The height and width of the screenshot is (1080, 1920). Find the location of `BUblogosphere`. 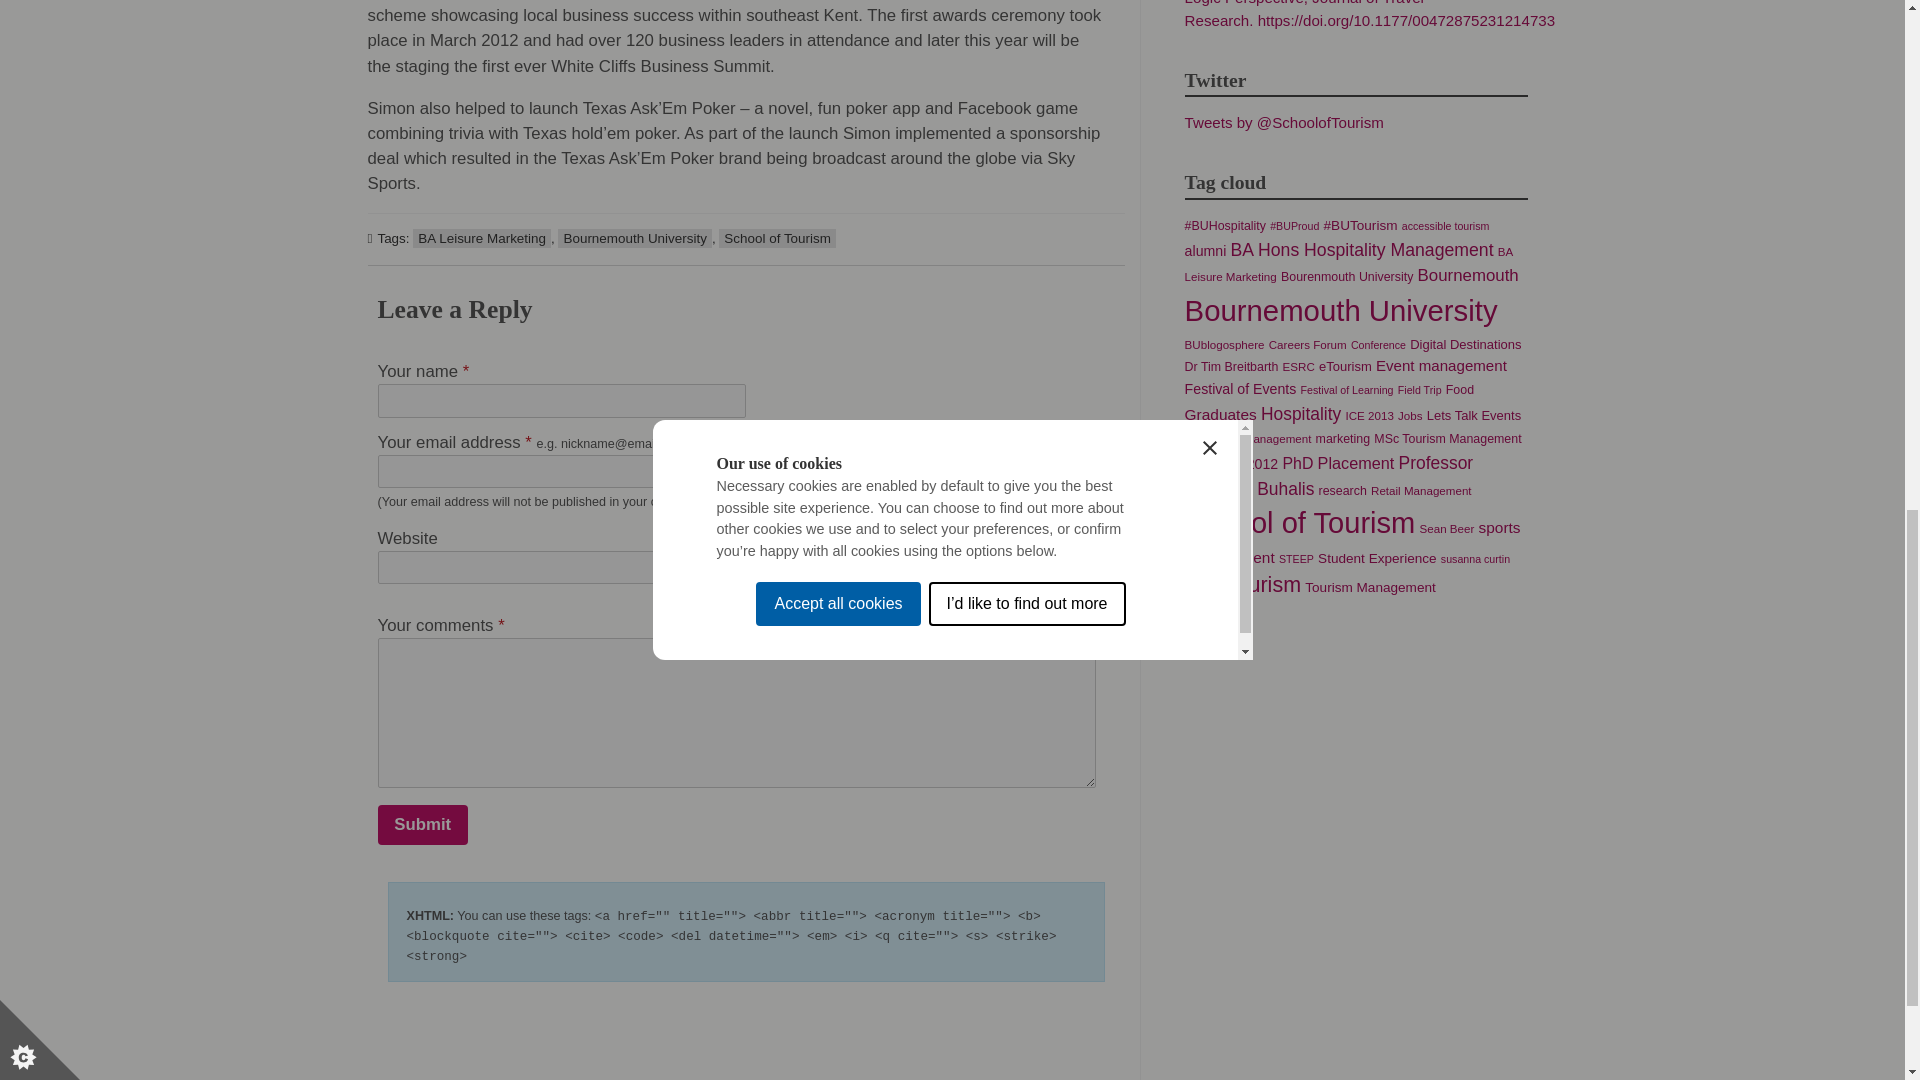

BUblogosphere is located at coordinates (1224, 344).